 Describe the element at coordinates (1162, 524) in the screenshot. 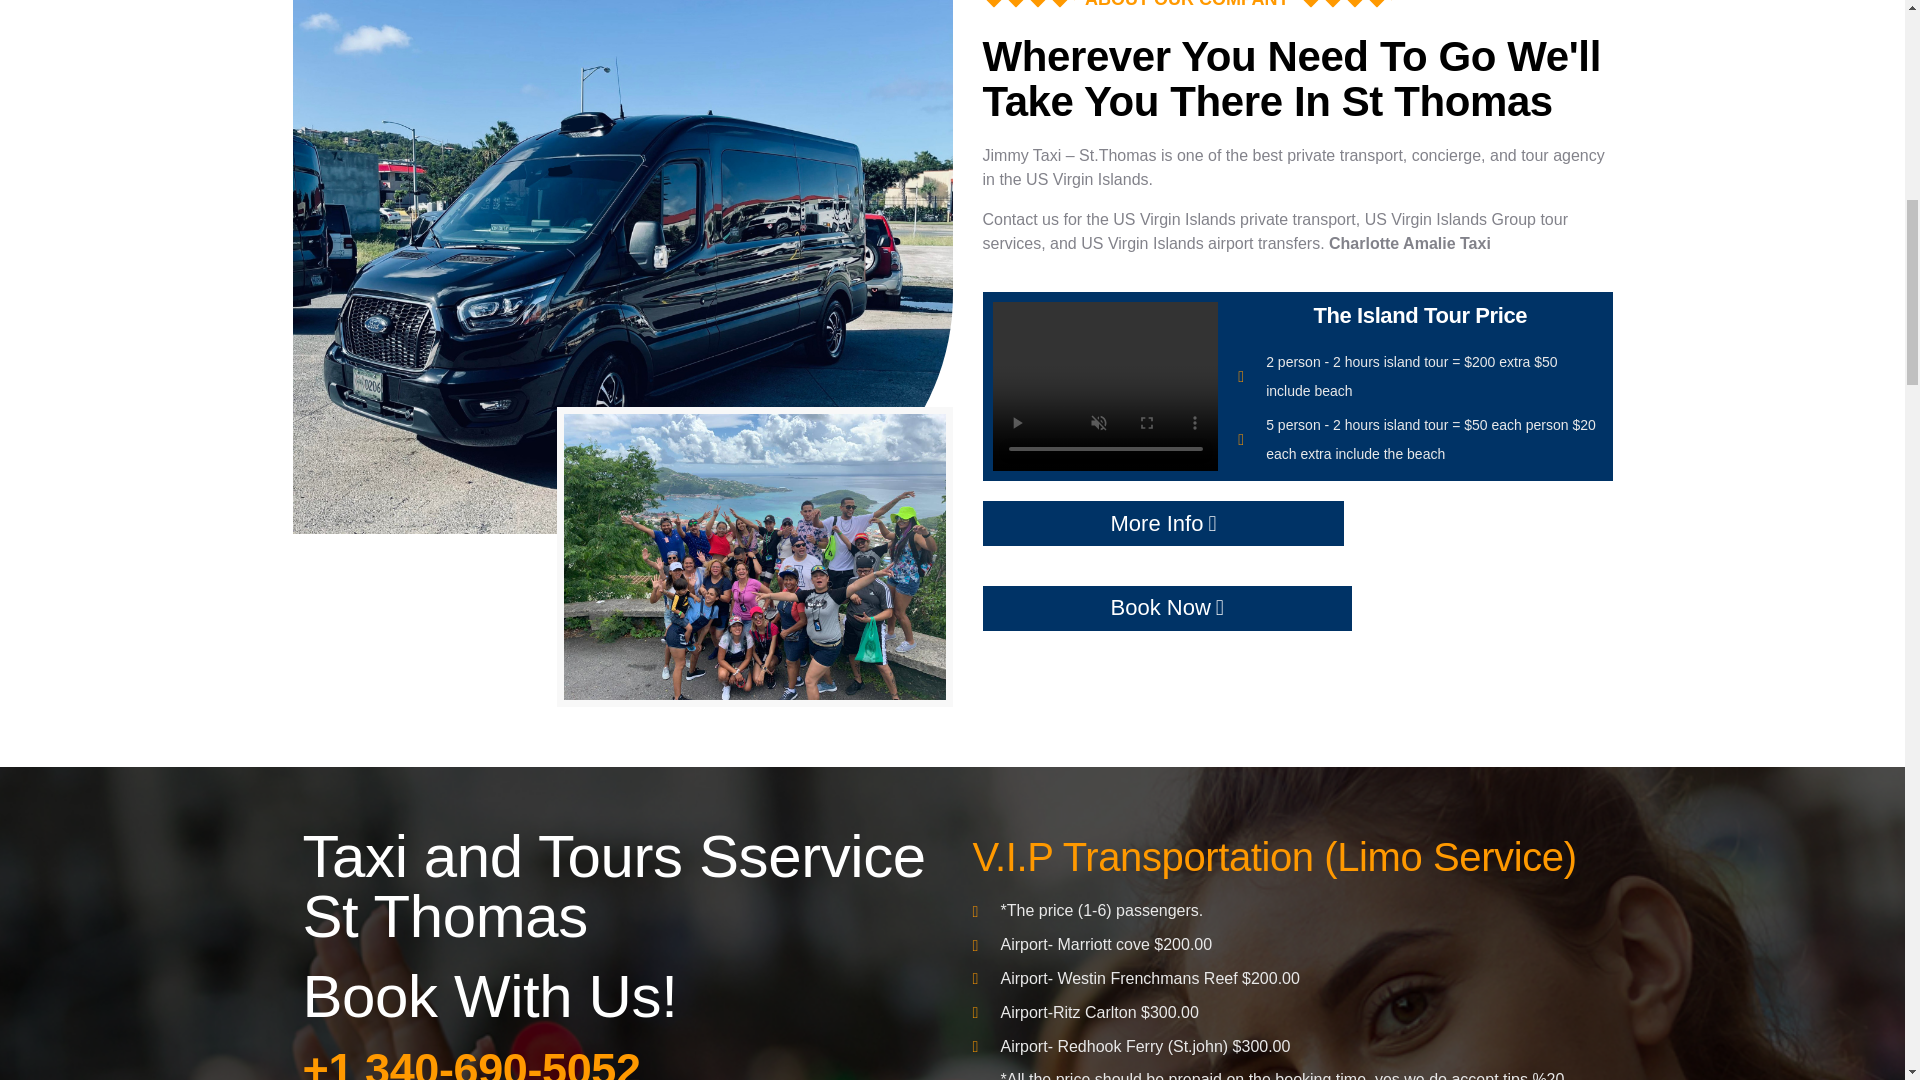

I see `More Info` at that location.